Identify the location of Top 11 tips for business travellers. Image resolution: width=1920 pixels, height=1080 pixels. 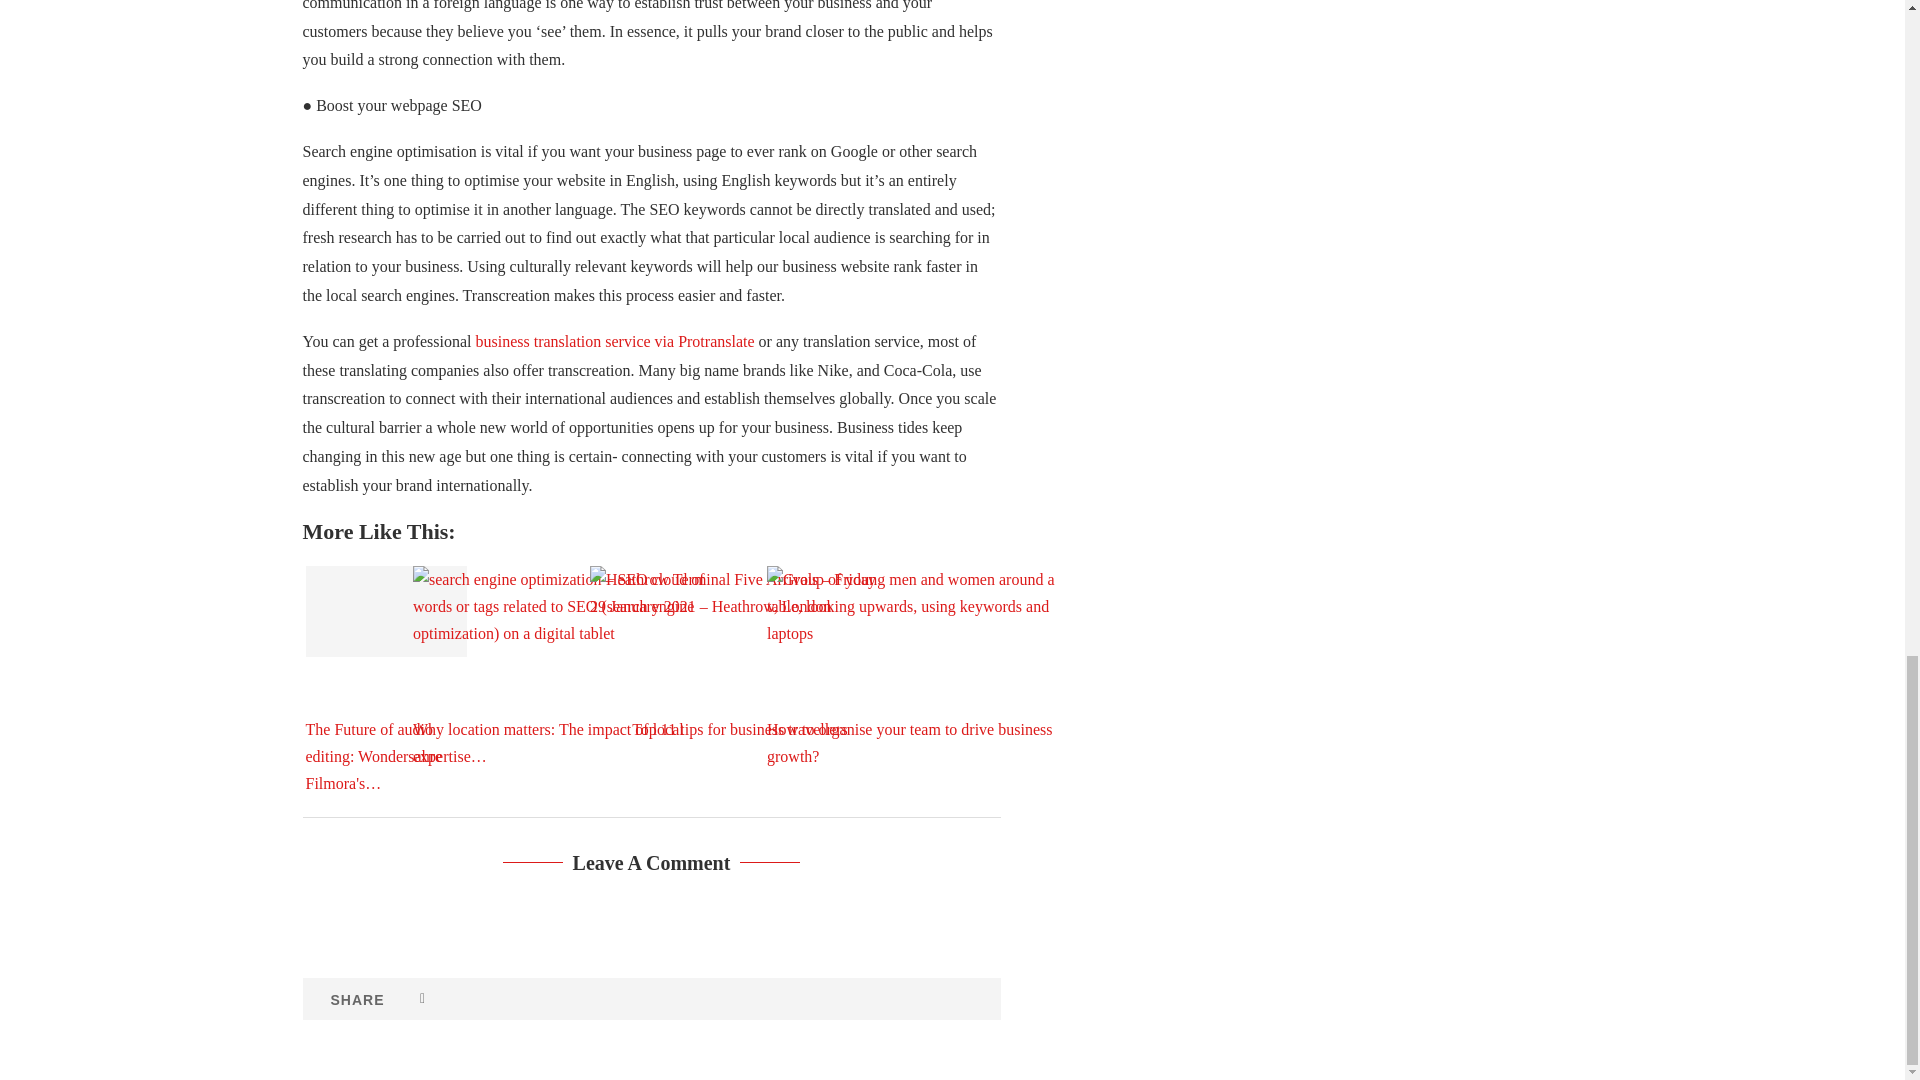
(740, 665).